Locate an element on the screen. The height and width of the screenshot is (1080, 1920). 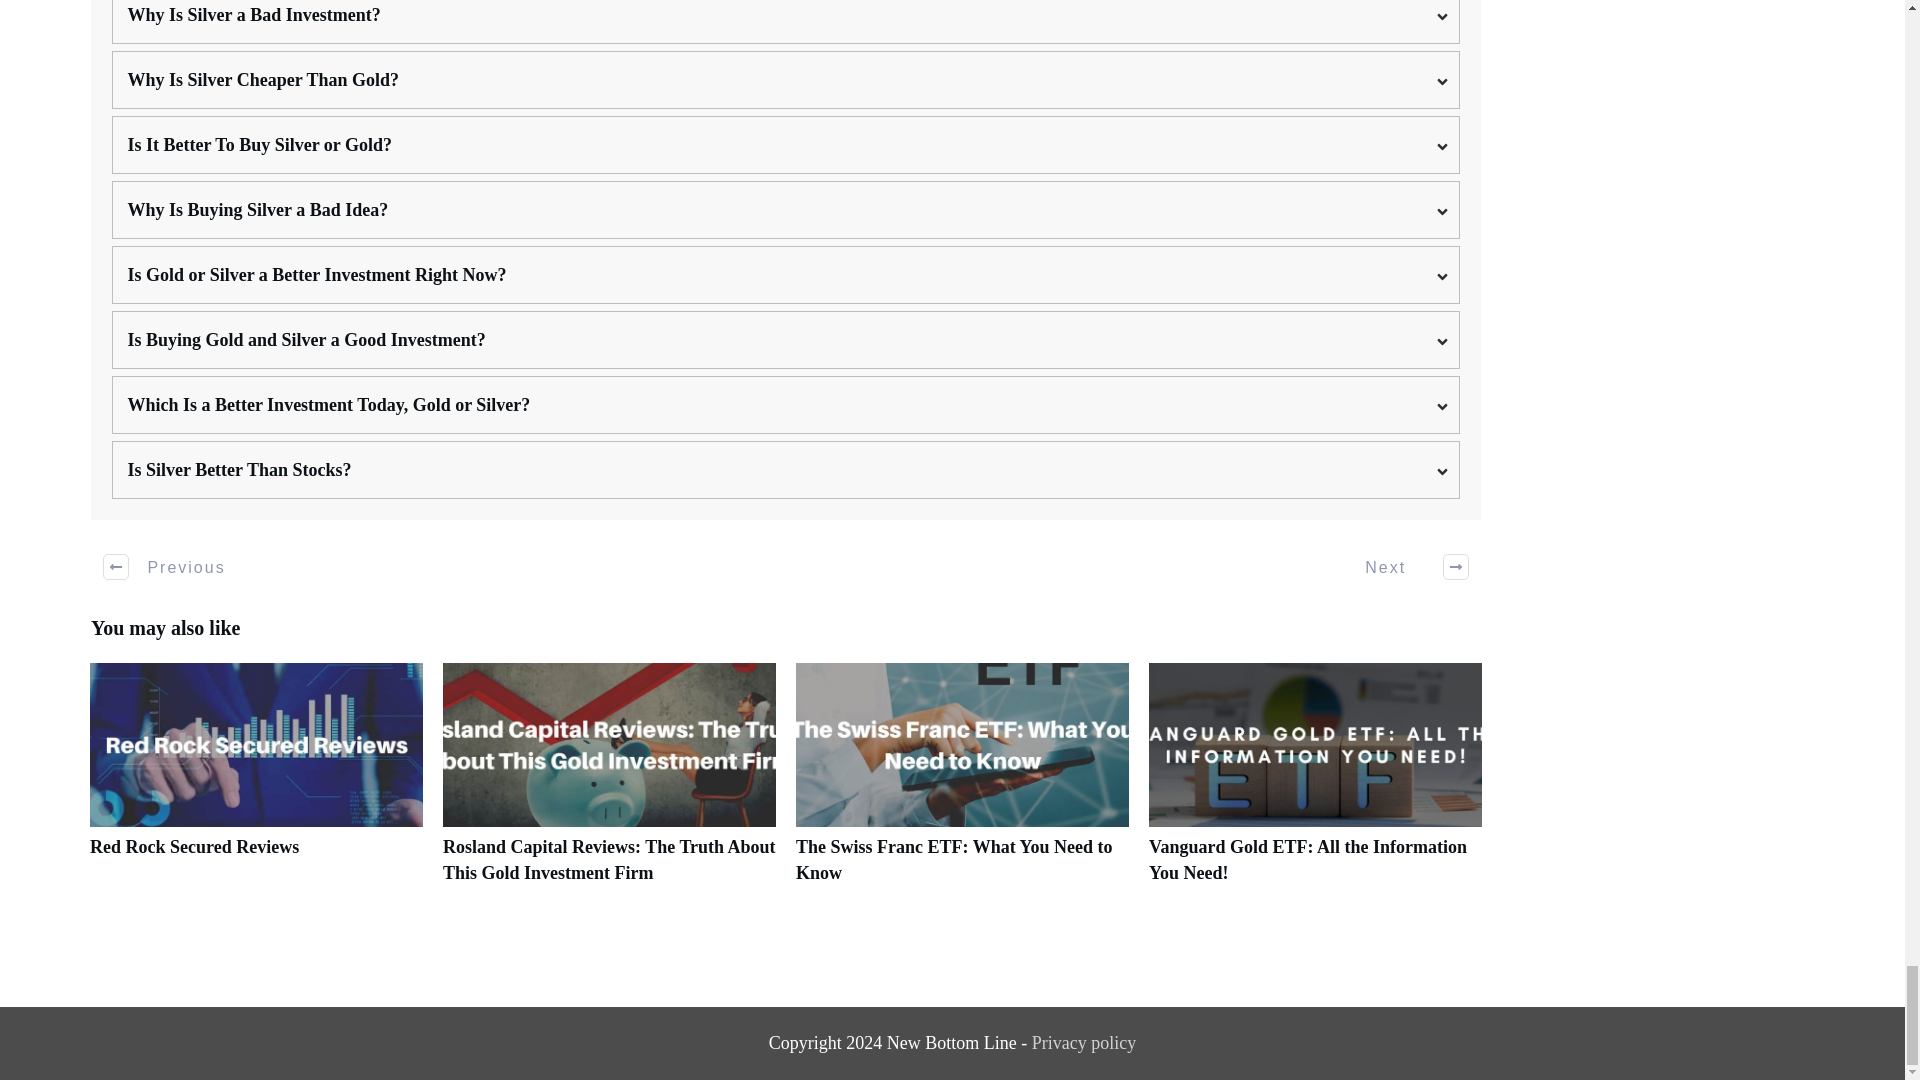
Vanguard Gold ETF: All the Information You Need! is located at coordinates (1315, 784).